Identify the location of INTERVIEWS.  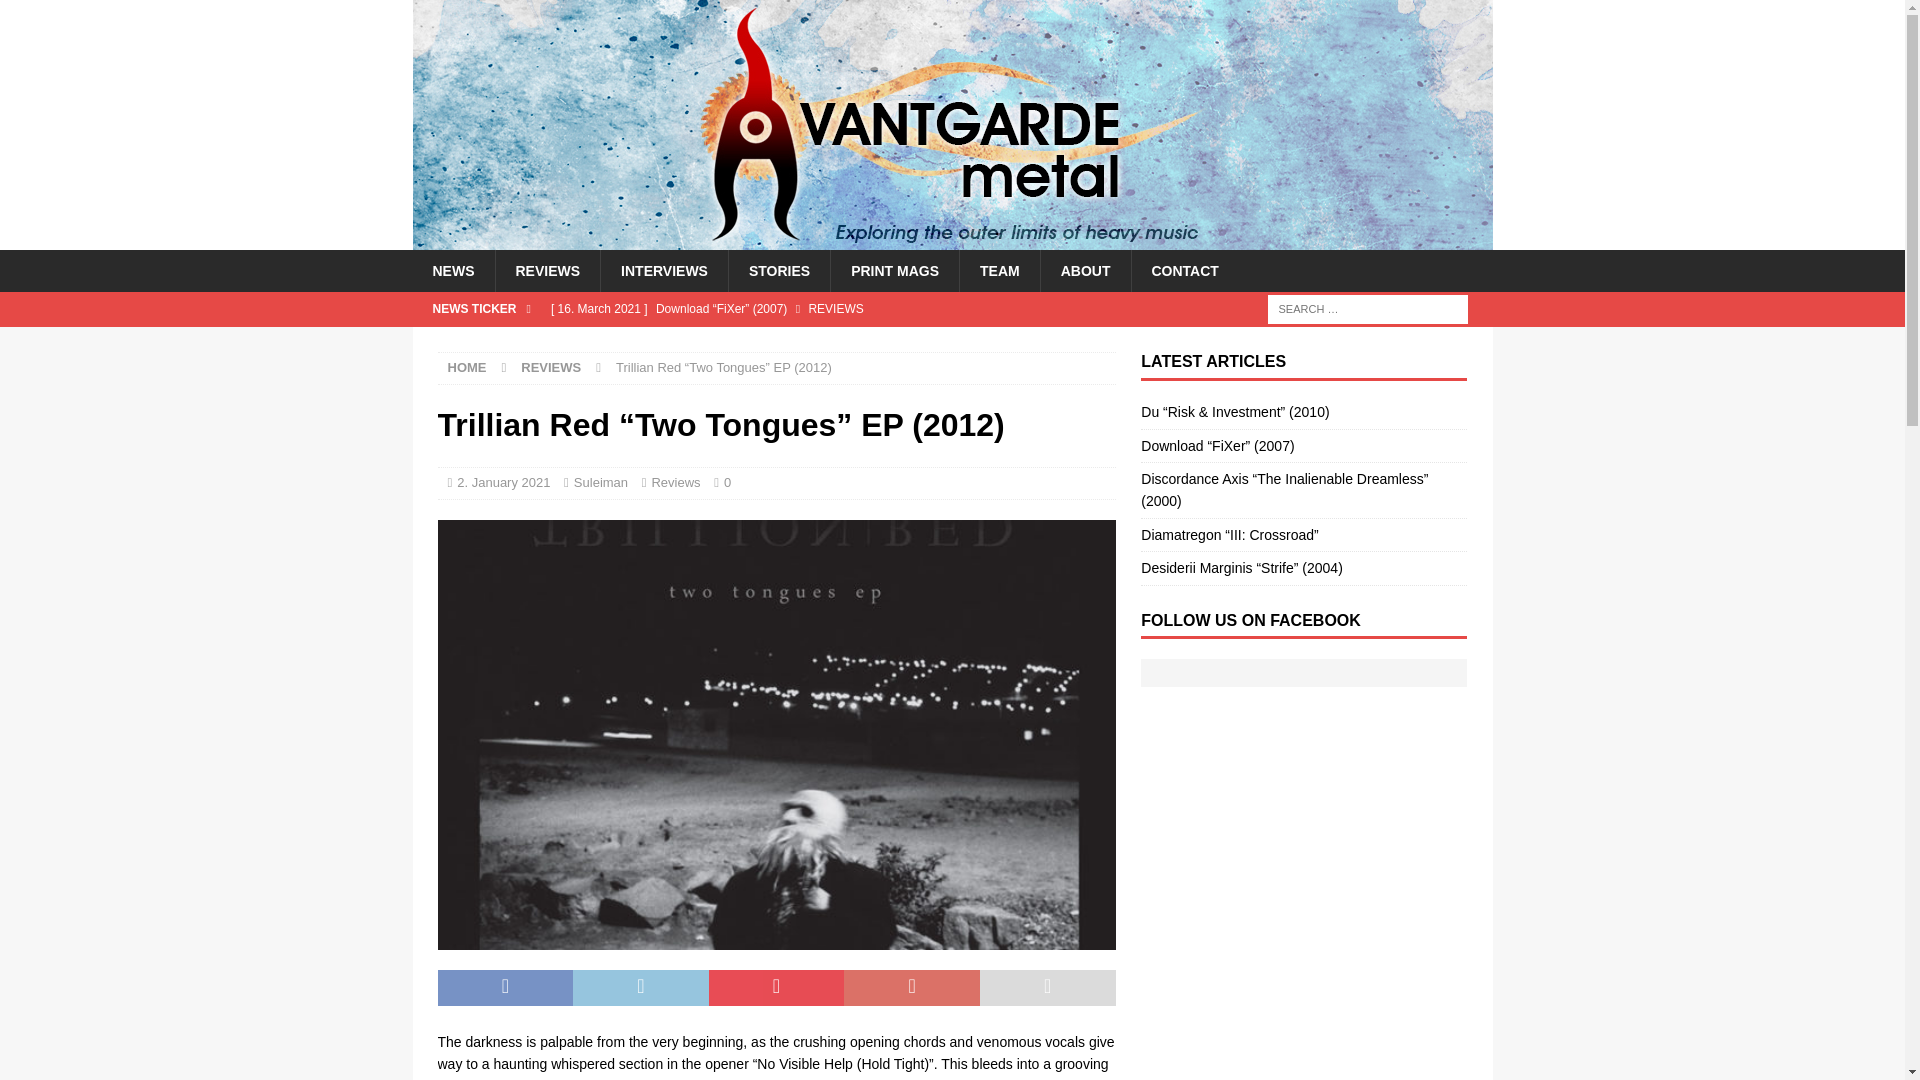
(663, 270).